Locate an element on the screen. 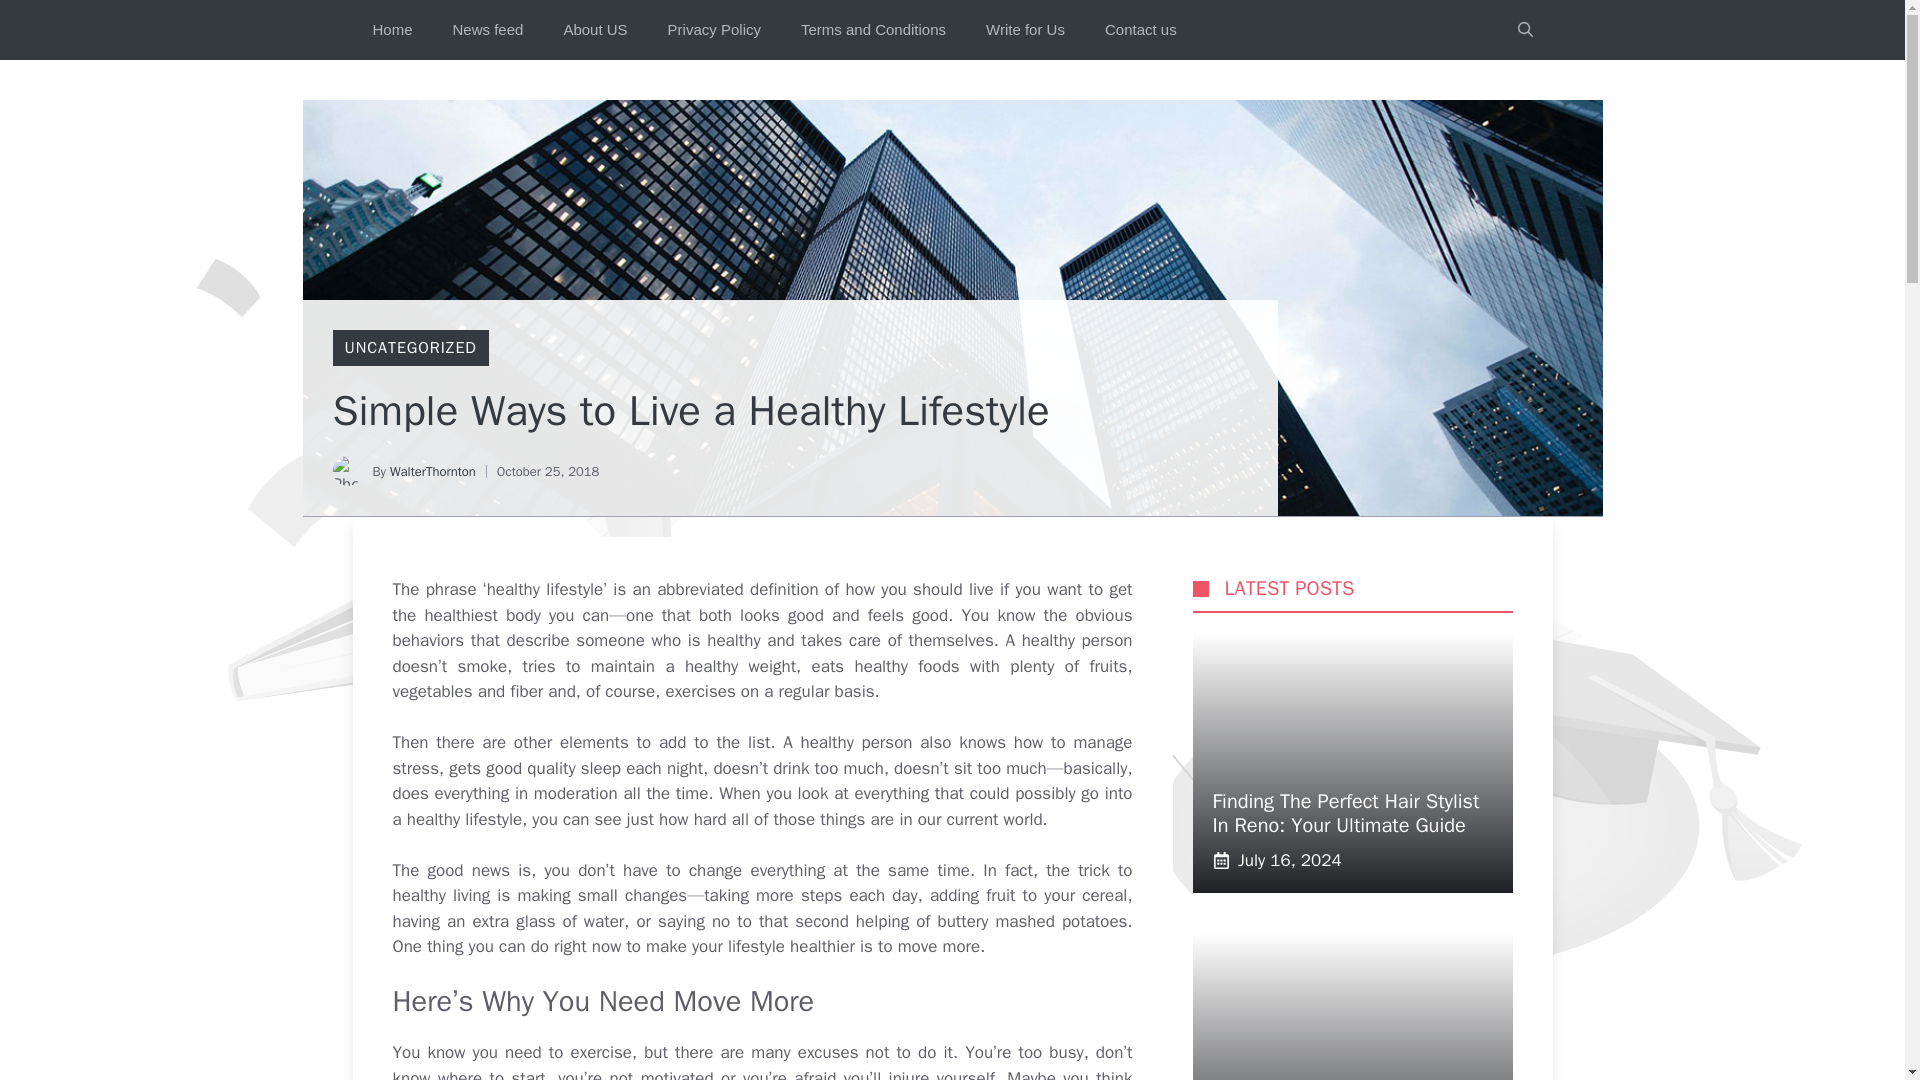 The height and width of the screenshot is (1080, 1920). UNCATEGORIZED is located at coordinates (410, 348).